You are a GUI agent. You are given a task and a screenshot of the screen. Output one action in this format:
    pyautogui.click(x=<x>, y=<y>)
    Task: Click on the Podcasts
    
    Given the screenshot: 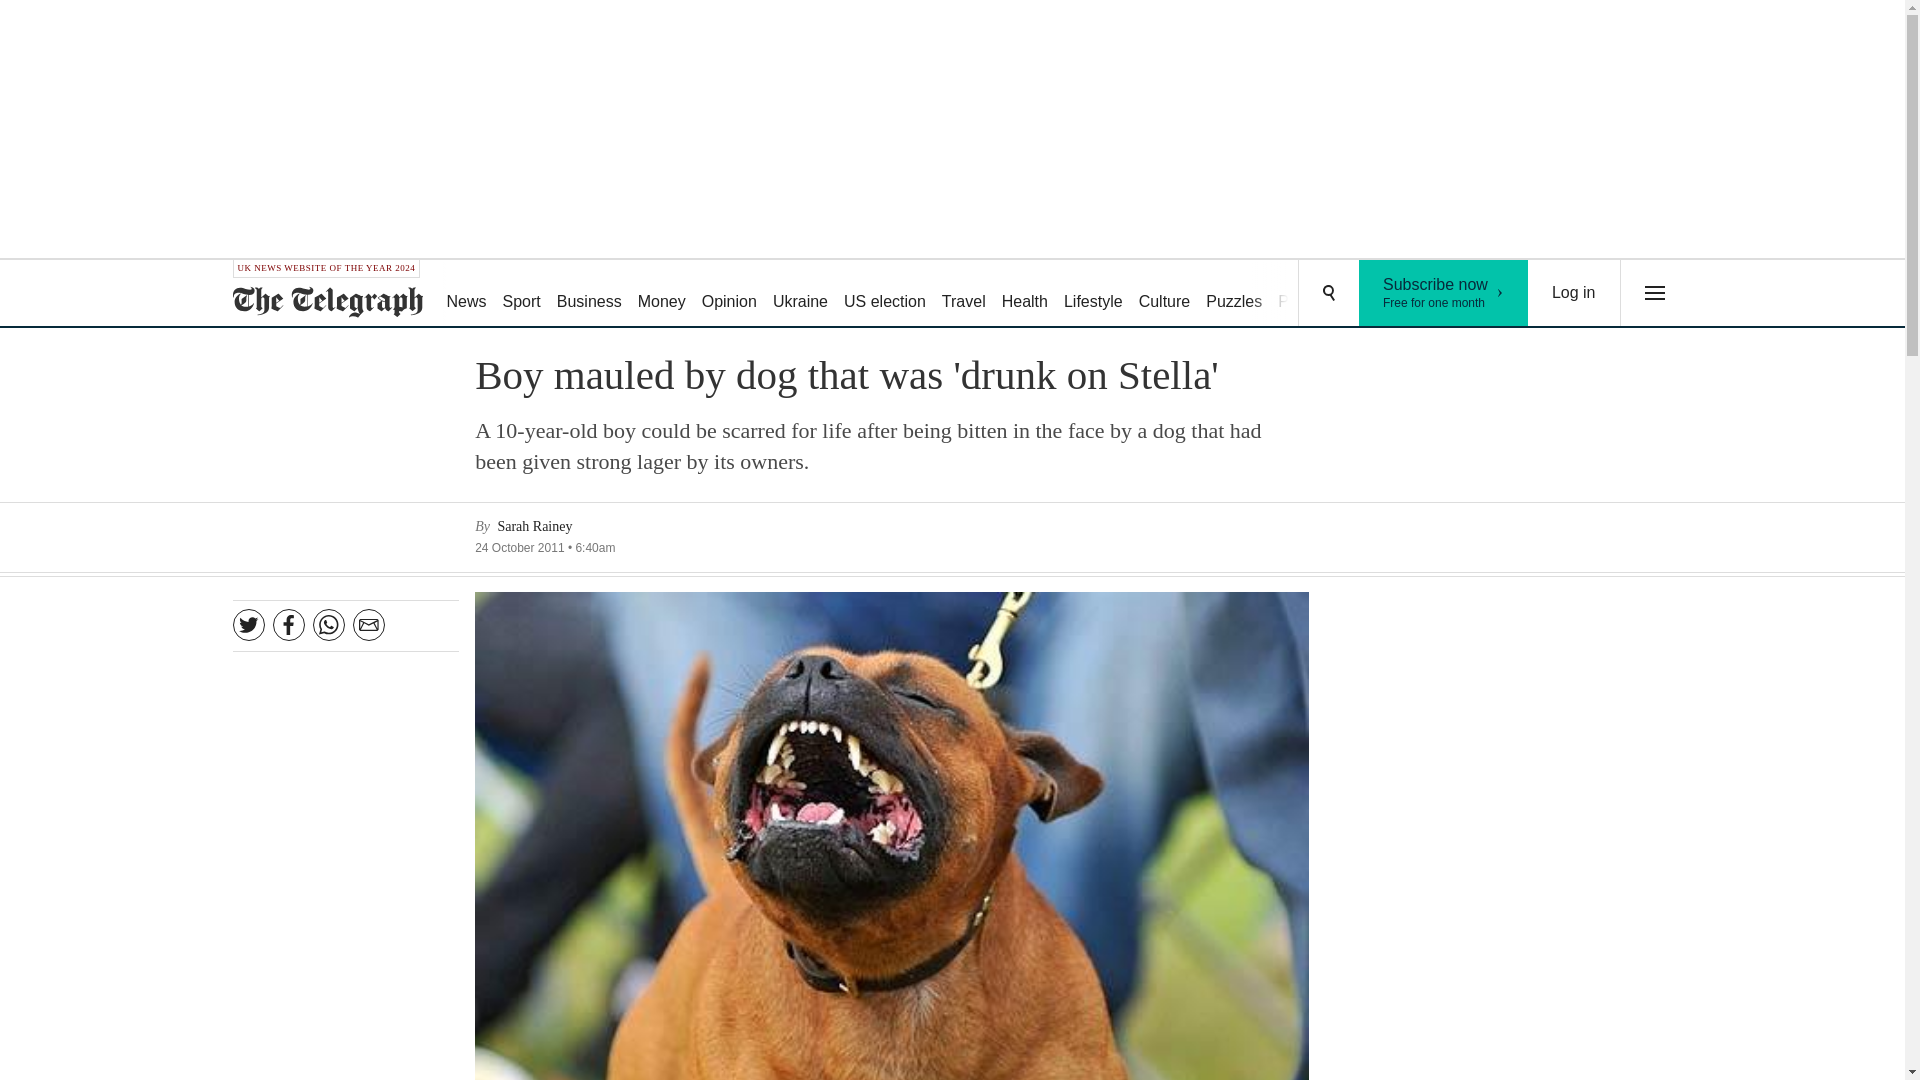 What is the action you would take?
    pyautogui.click(x=1310, y=294)
    